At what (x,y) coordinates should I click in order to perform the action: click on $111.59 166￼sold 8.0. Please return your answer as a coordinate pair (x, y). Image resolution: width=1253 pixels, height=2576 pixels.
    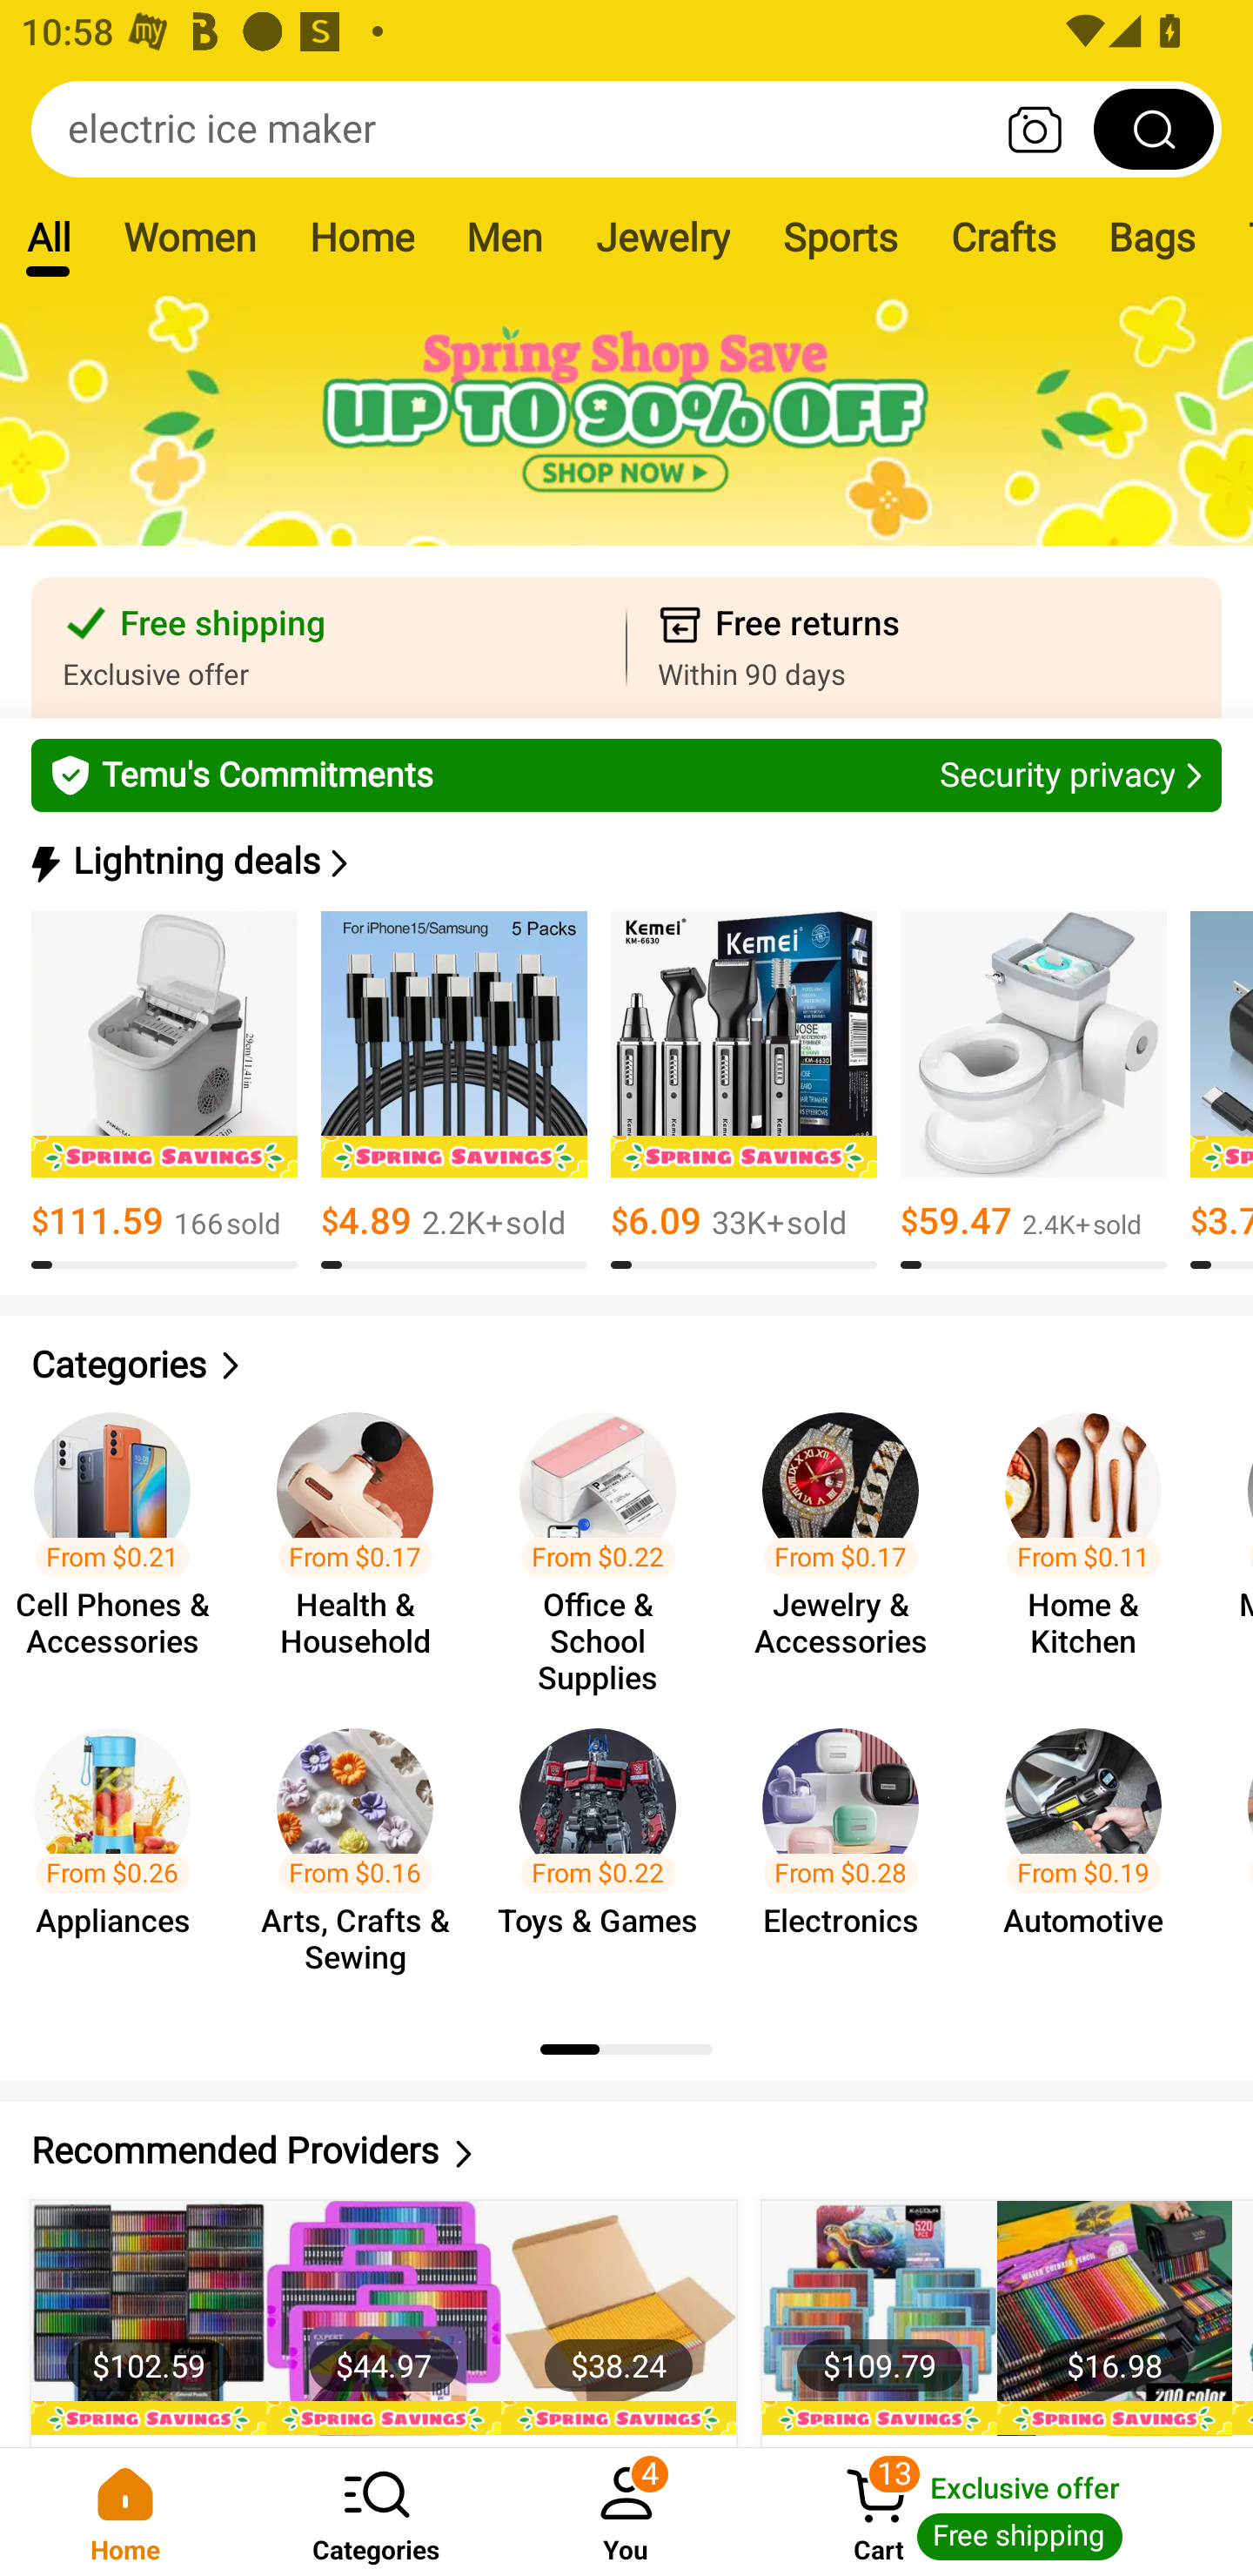
    Looking at the image, I should click on (164, 1090).